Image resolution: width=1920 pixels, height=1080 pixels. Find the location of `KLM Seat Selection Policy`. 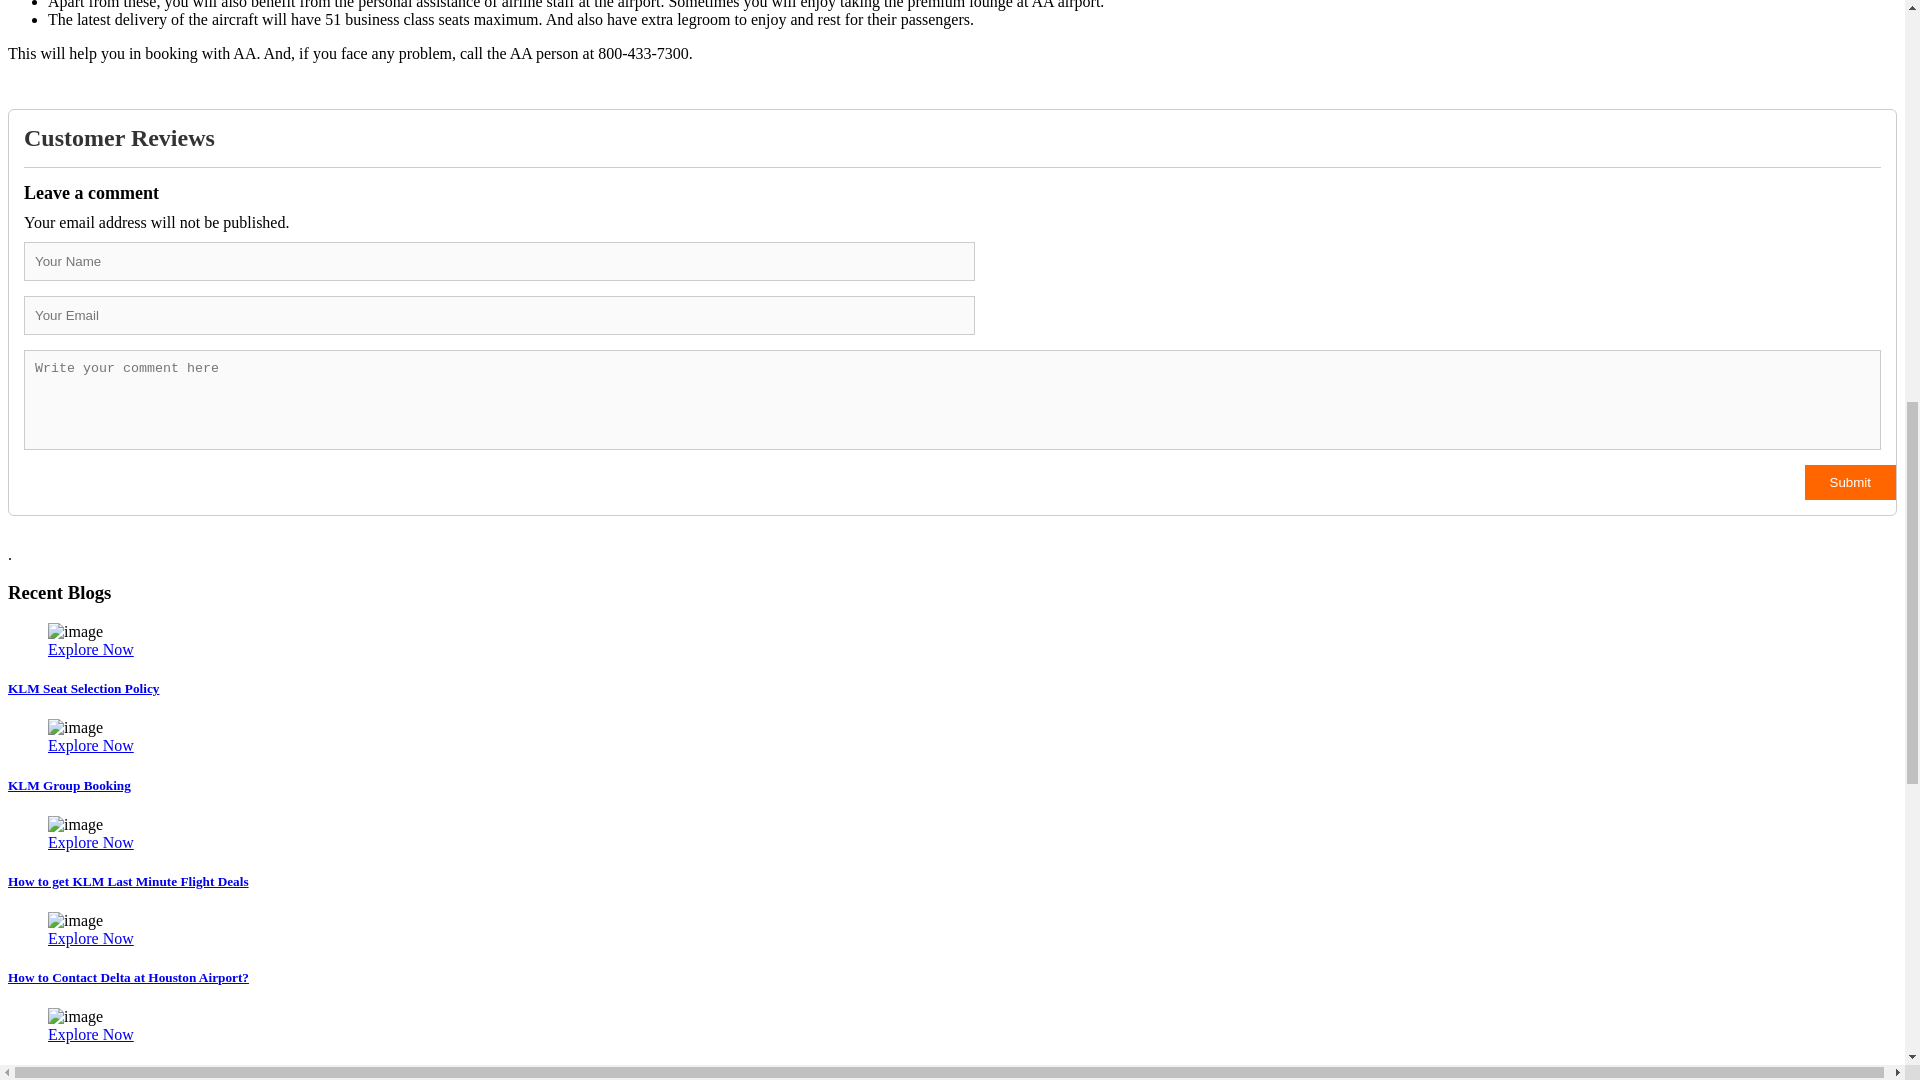

KLM Seat Selection Policy is located at coordinates (83, 688).